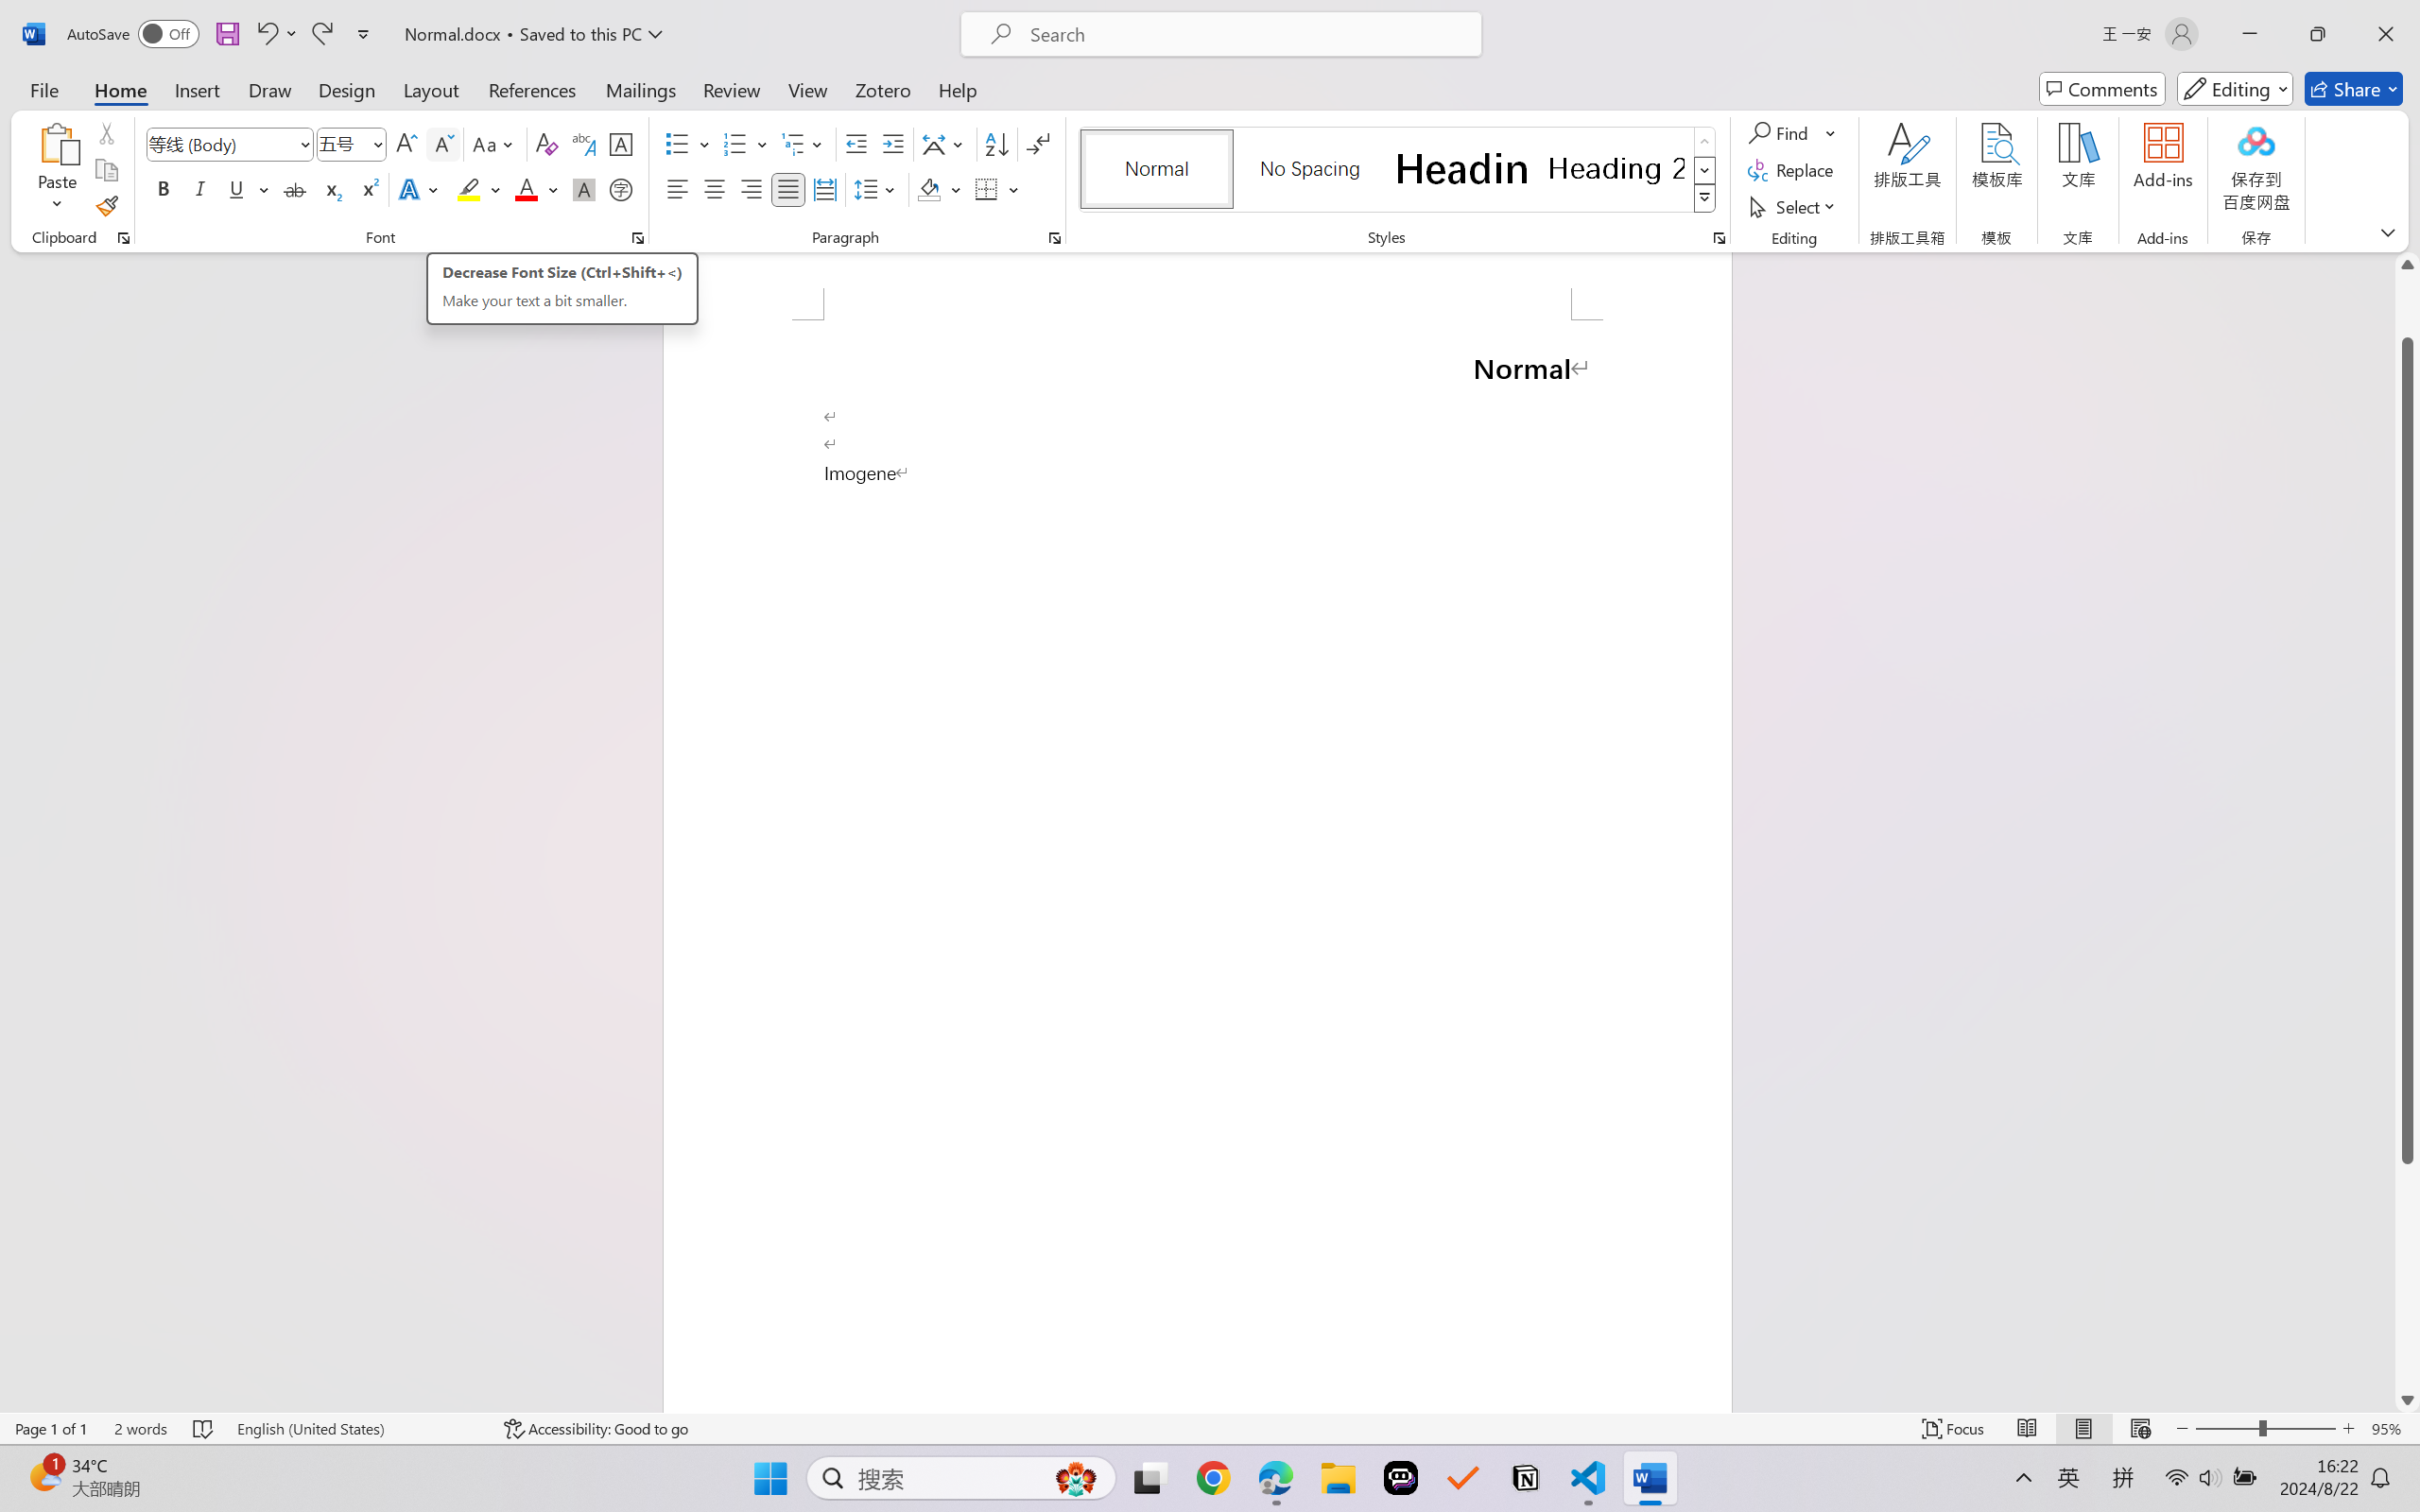 The height and width of the screenshot is (1512, 2420). Describe the element at coordinates (714, 189) in the screenshot. I see `Center` at that location.